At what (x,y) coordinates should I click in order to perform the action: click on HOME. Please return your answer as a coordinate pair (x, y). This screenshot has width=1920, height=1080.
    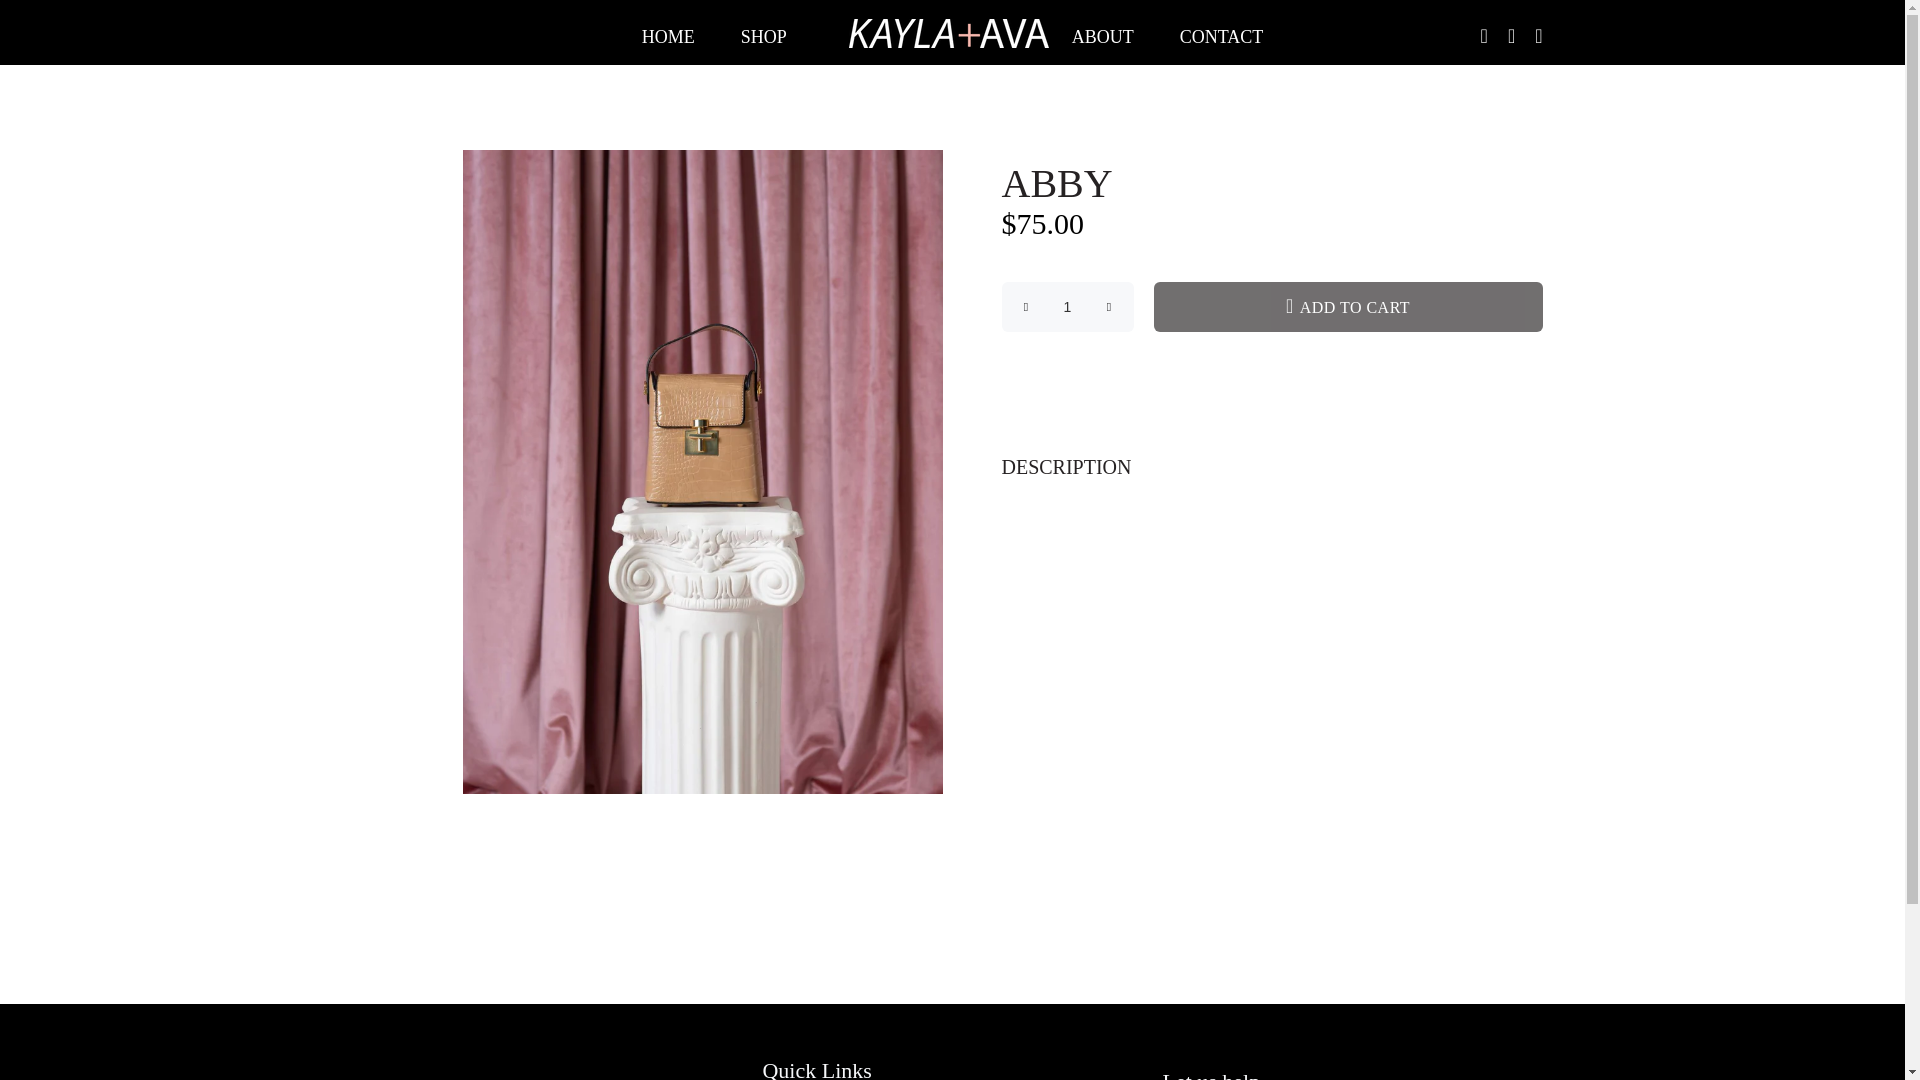
    Looking at the image, I should click on (666, 38).